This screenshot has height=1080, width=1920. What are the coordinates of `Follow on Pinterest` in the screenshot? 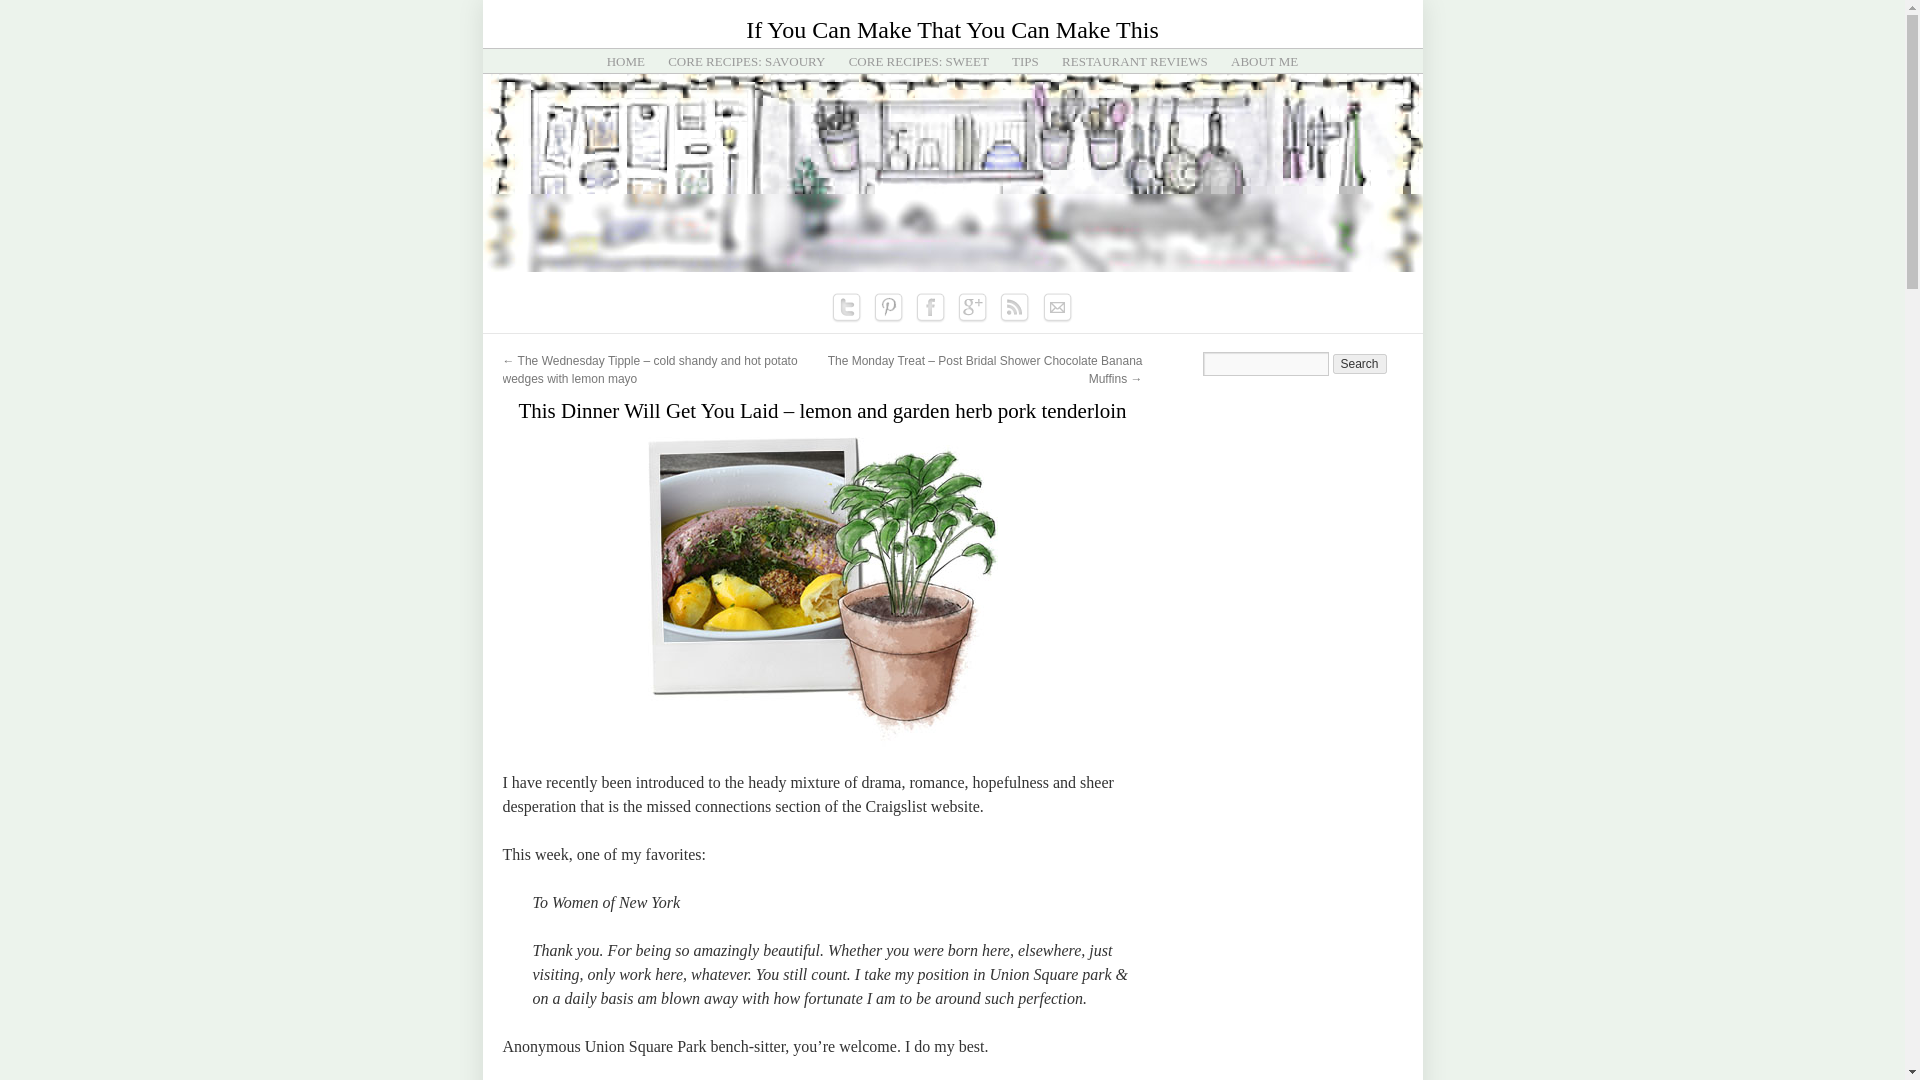 It's located at (888, 308).